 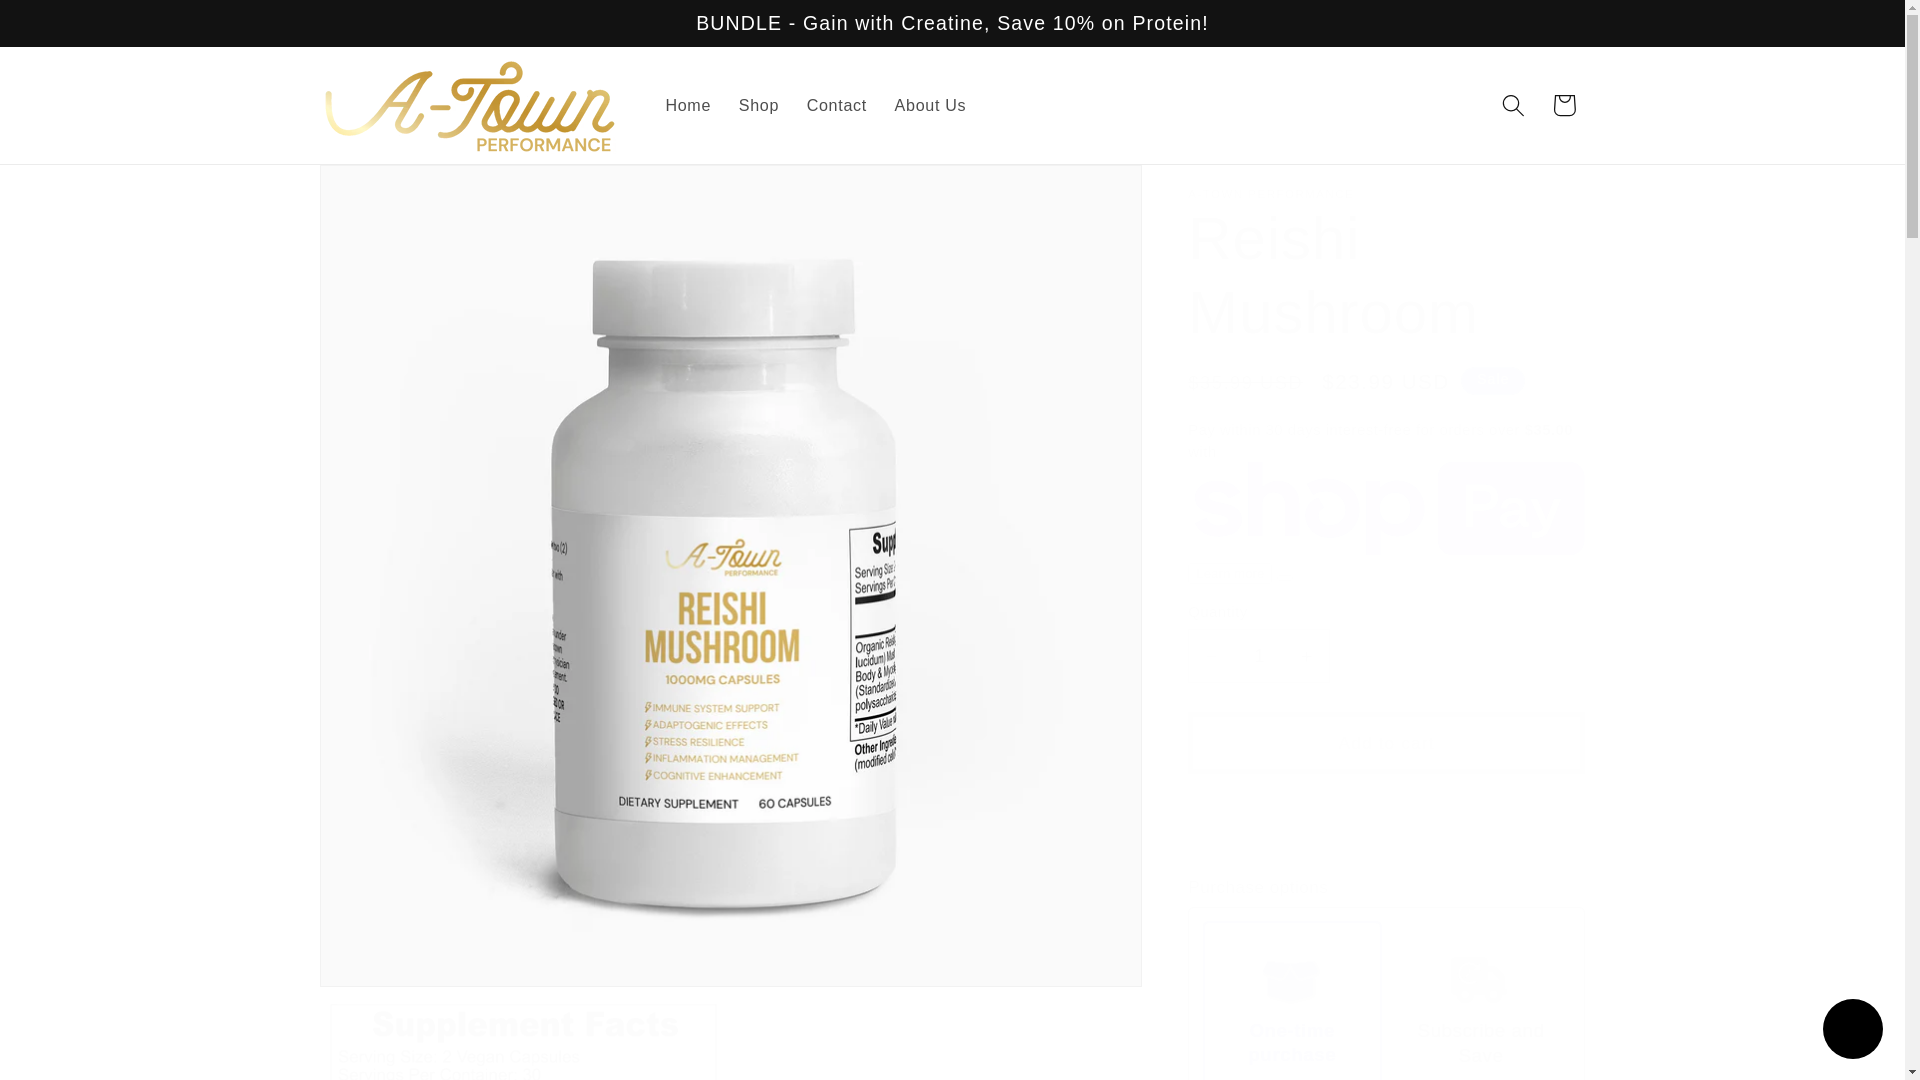 I want to click on Add to cart, so click(x=1386, y=742).